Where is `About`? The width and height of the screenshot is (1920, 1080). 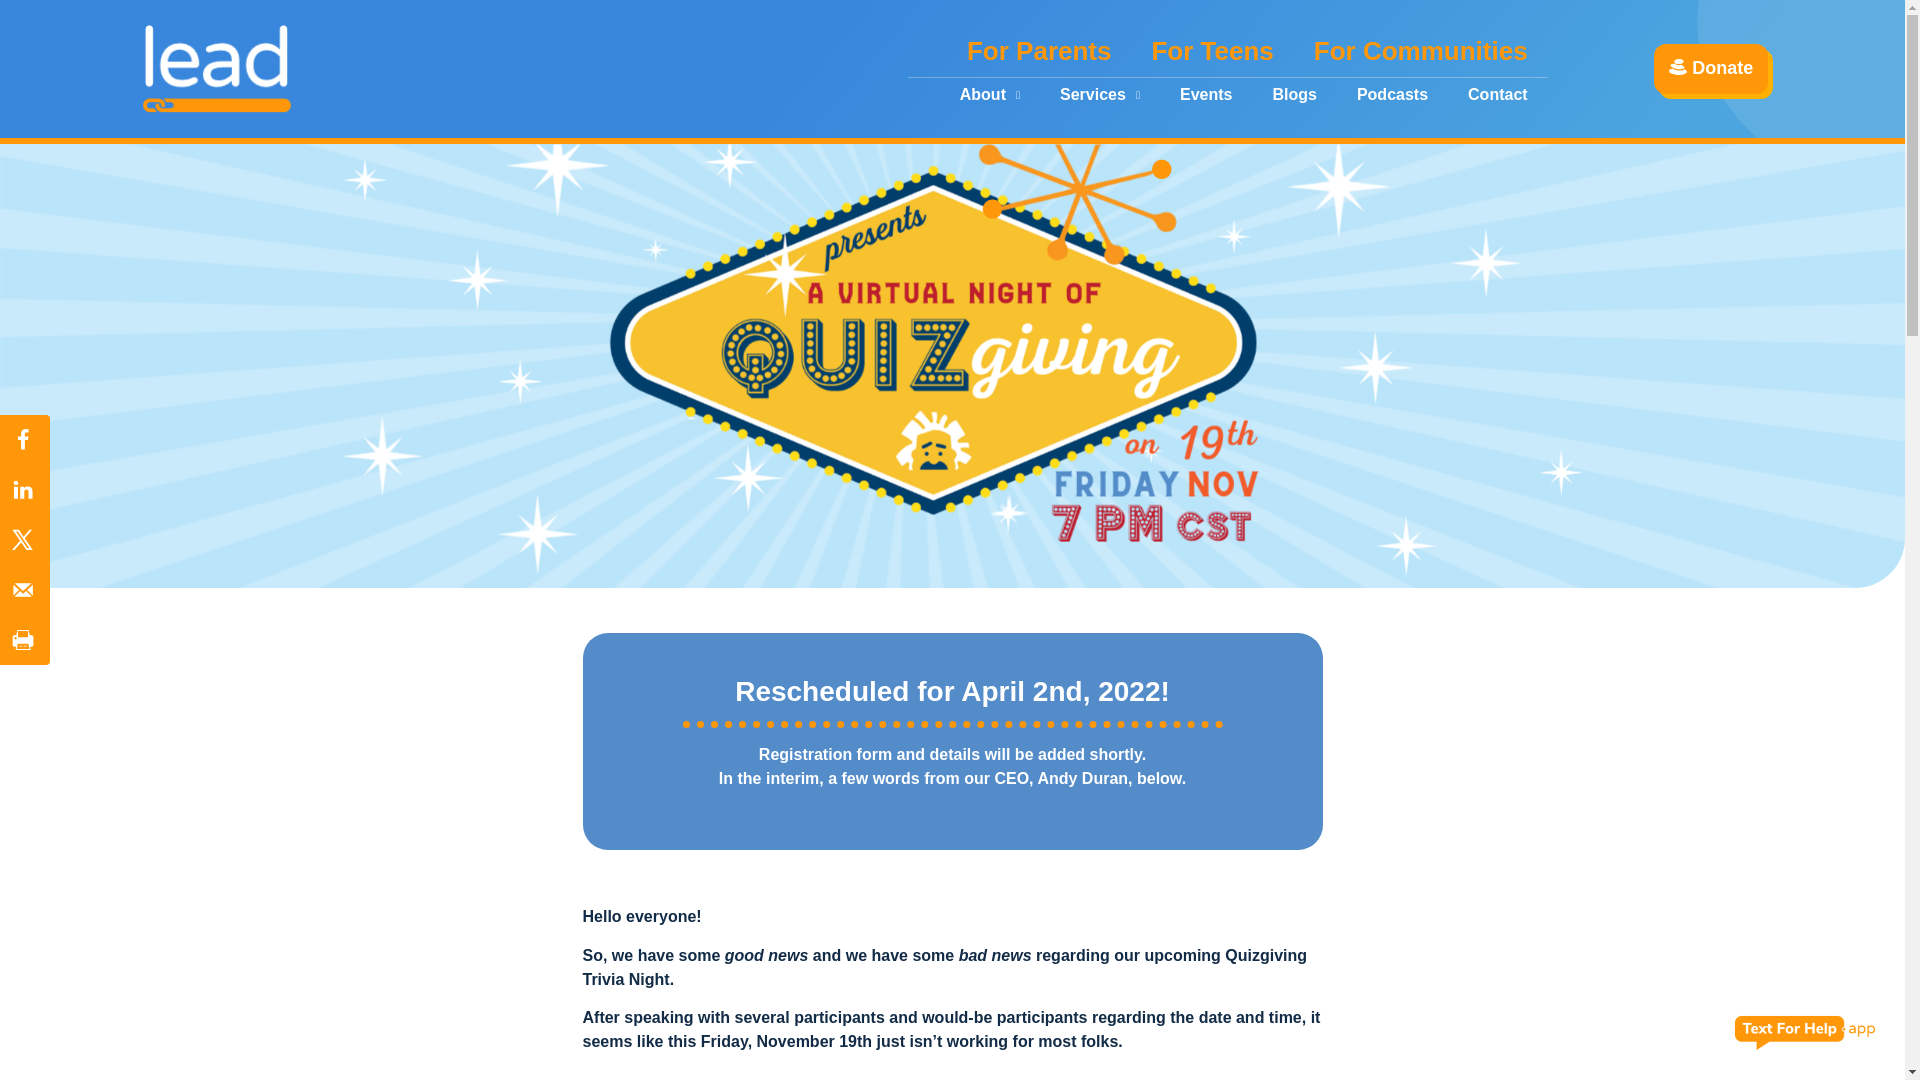
About is located at coordinates (990, 94).